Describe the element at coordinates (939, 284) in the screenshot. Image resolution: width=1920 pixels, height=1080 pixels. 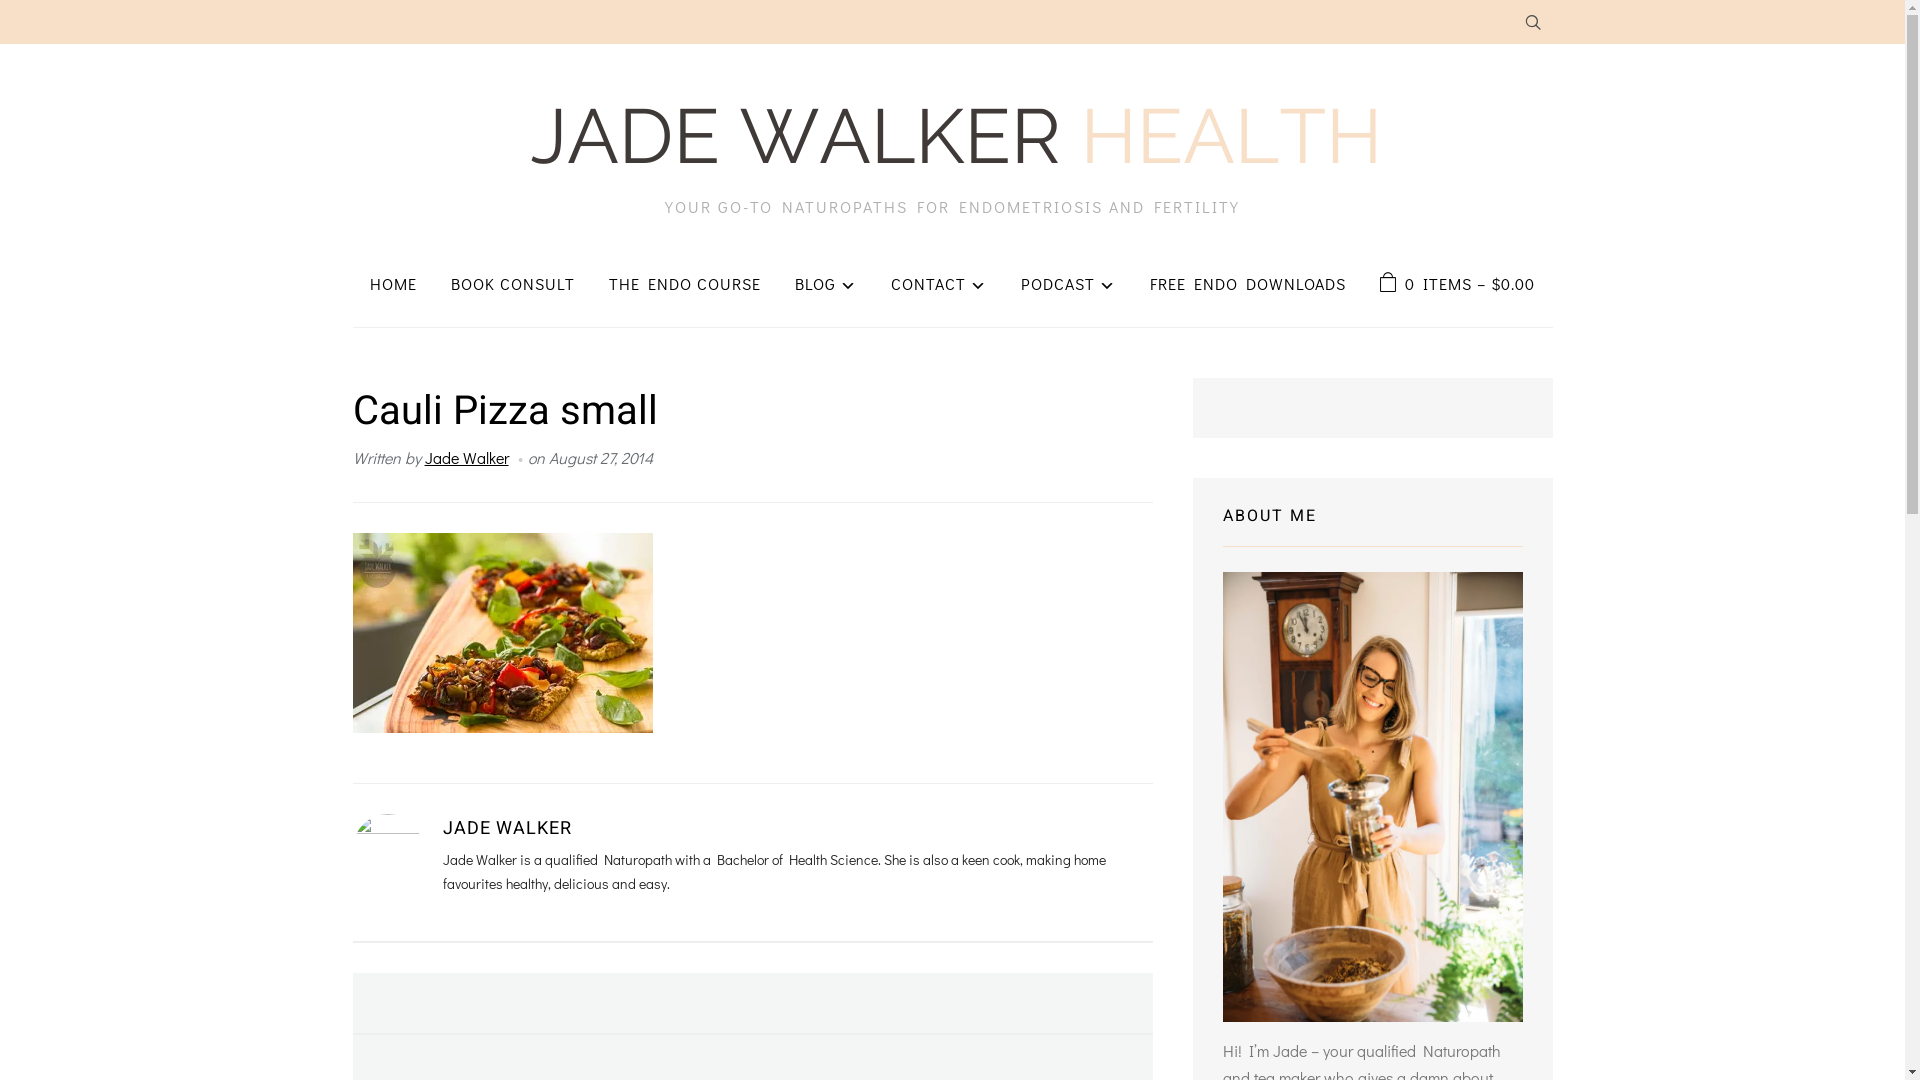
I see `CONTACT` at that location.